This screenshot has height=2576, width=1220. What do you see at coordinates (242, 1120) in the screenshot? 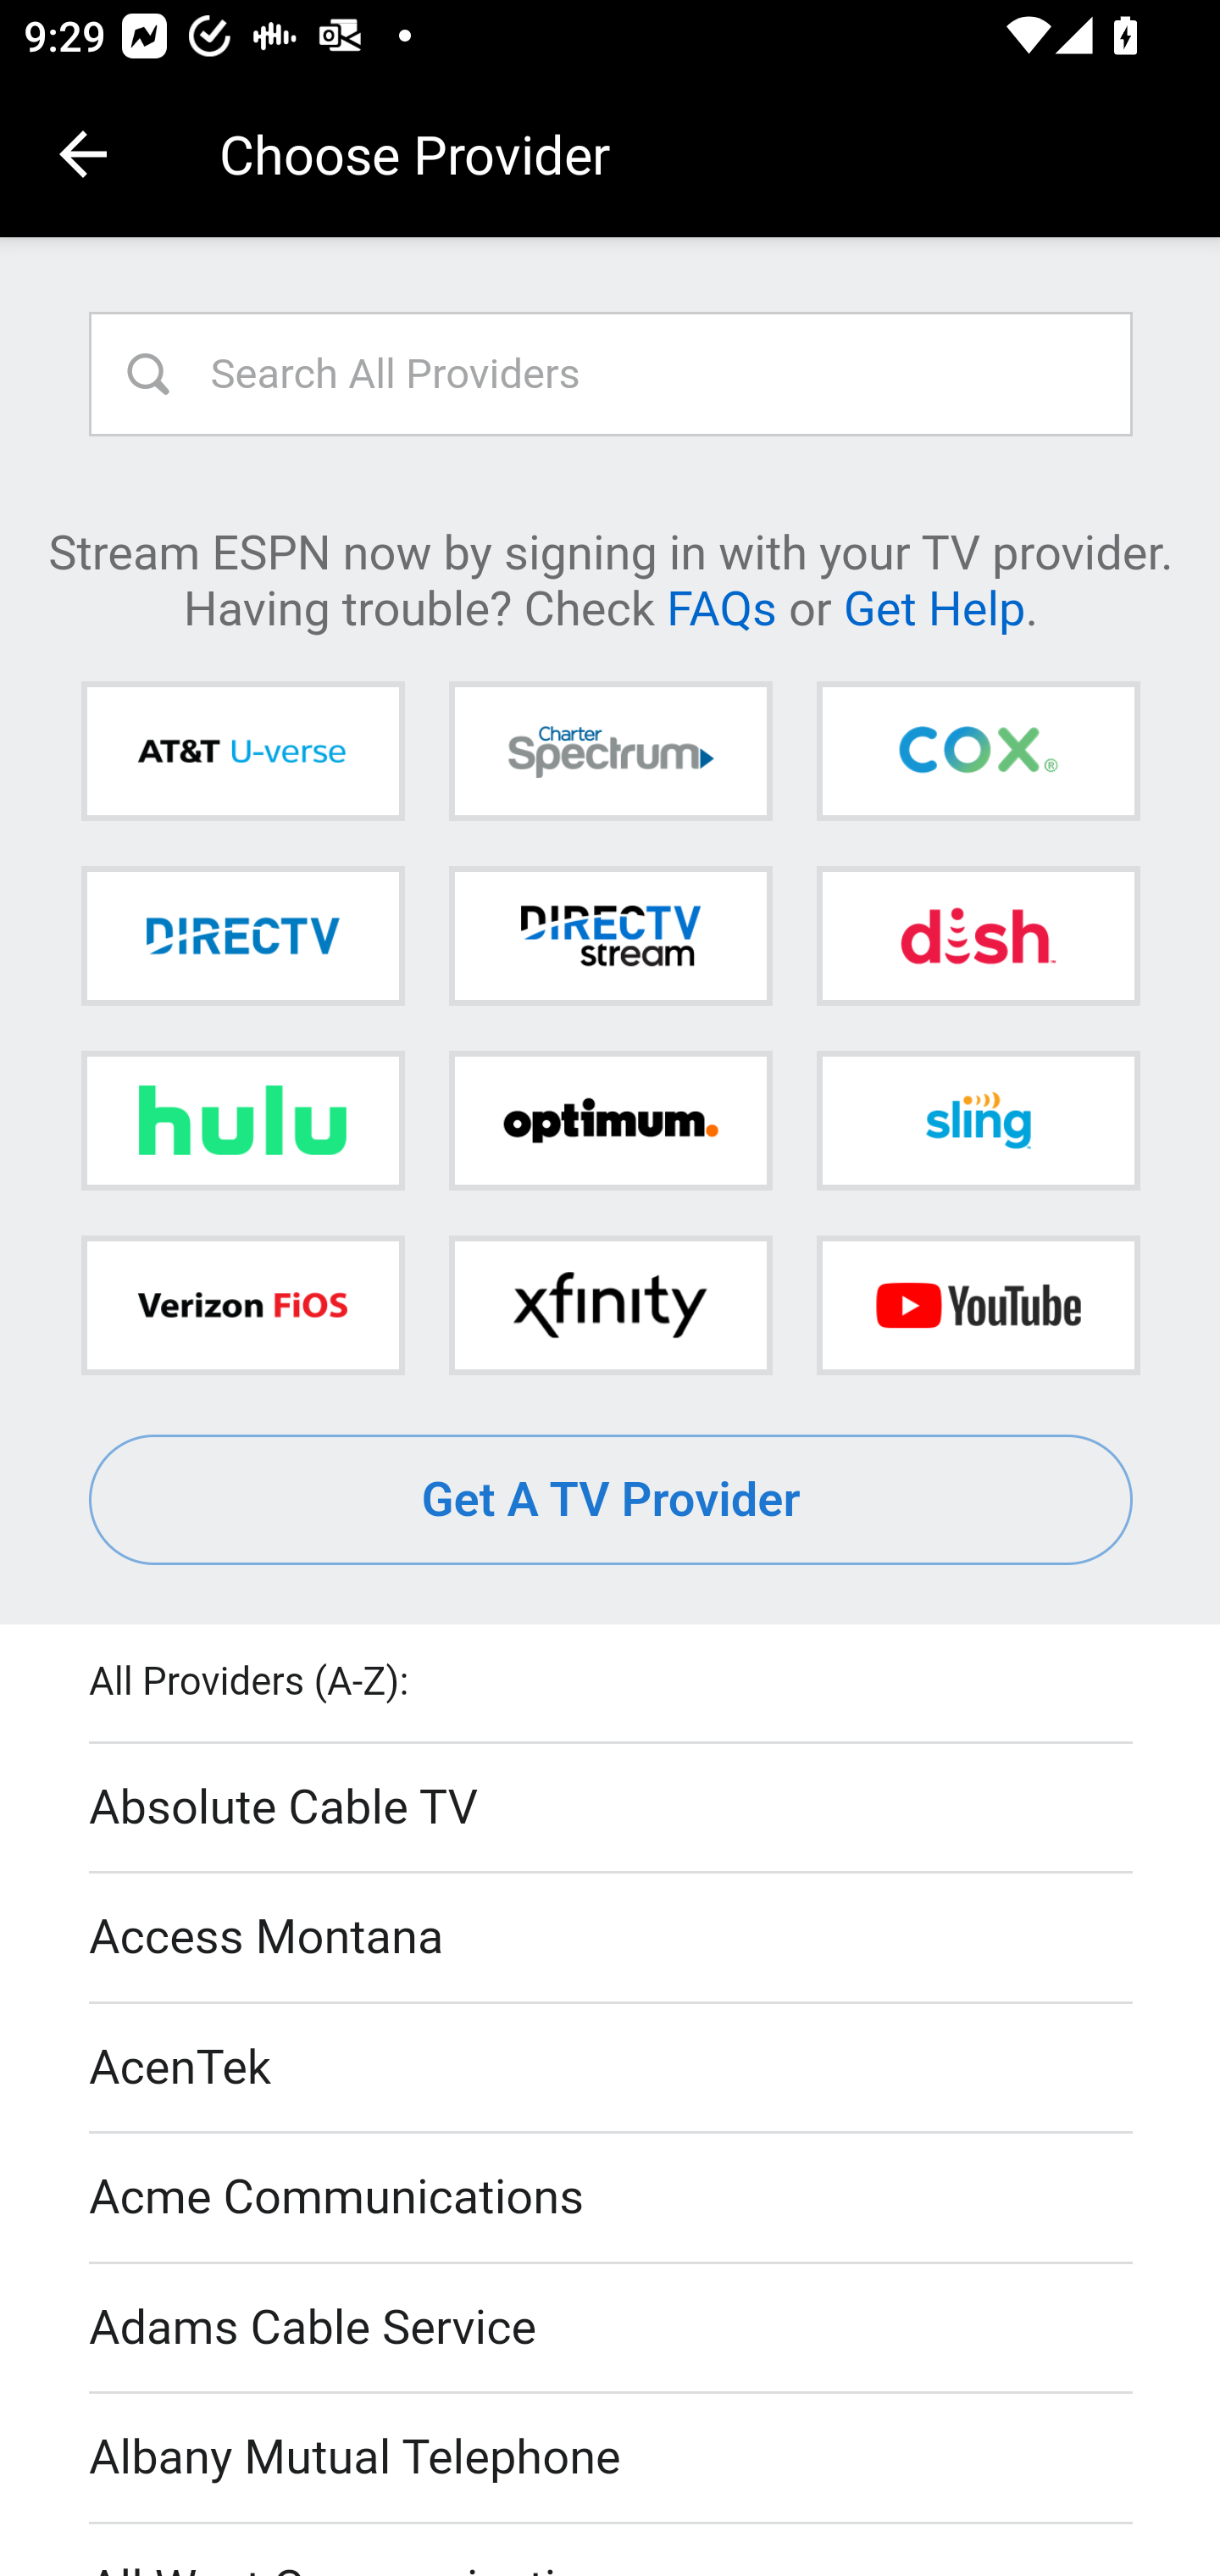
I see `Hulu` at bounding box center [242, 1120].